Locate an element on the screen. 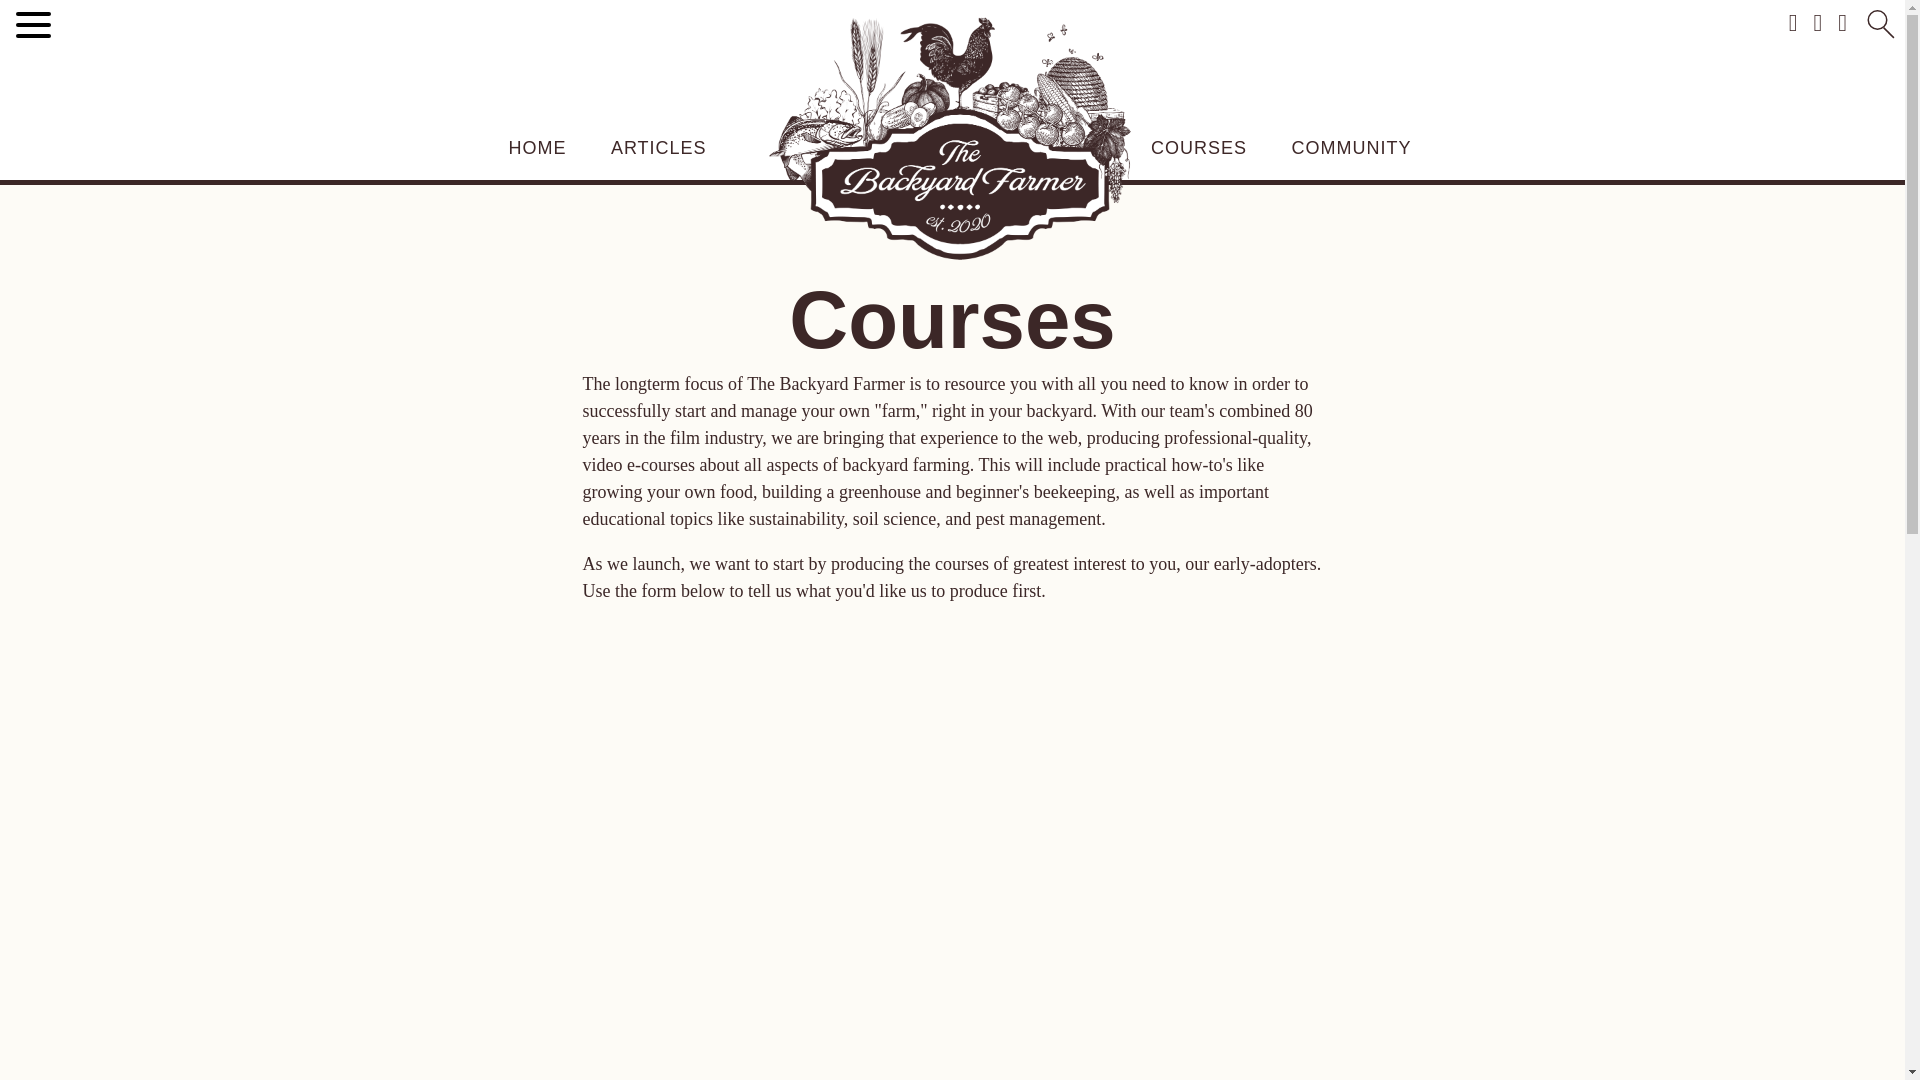  COURSES is located at coordinates (1198, 148).